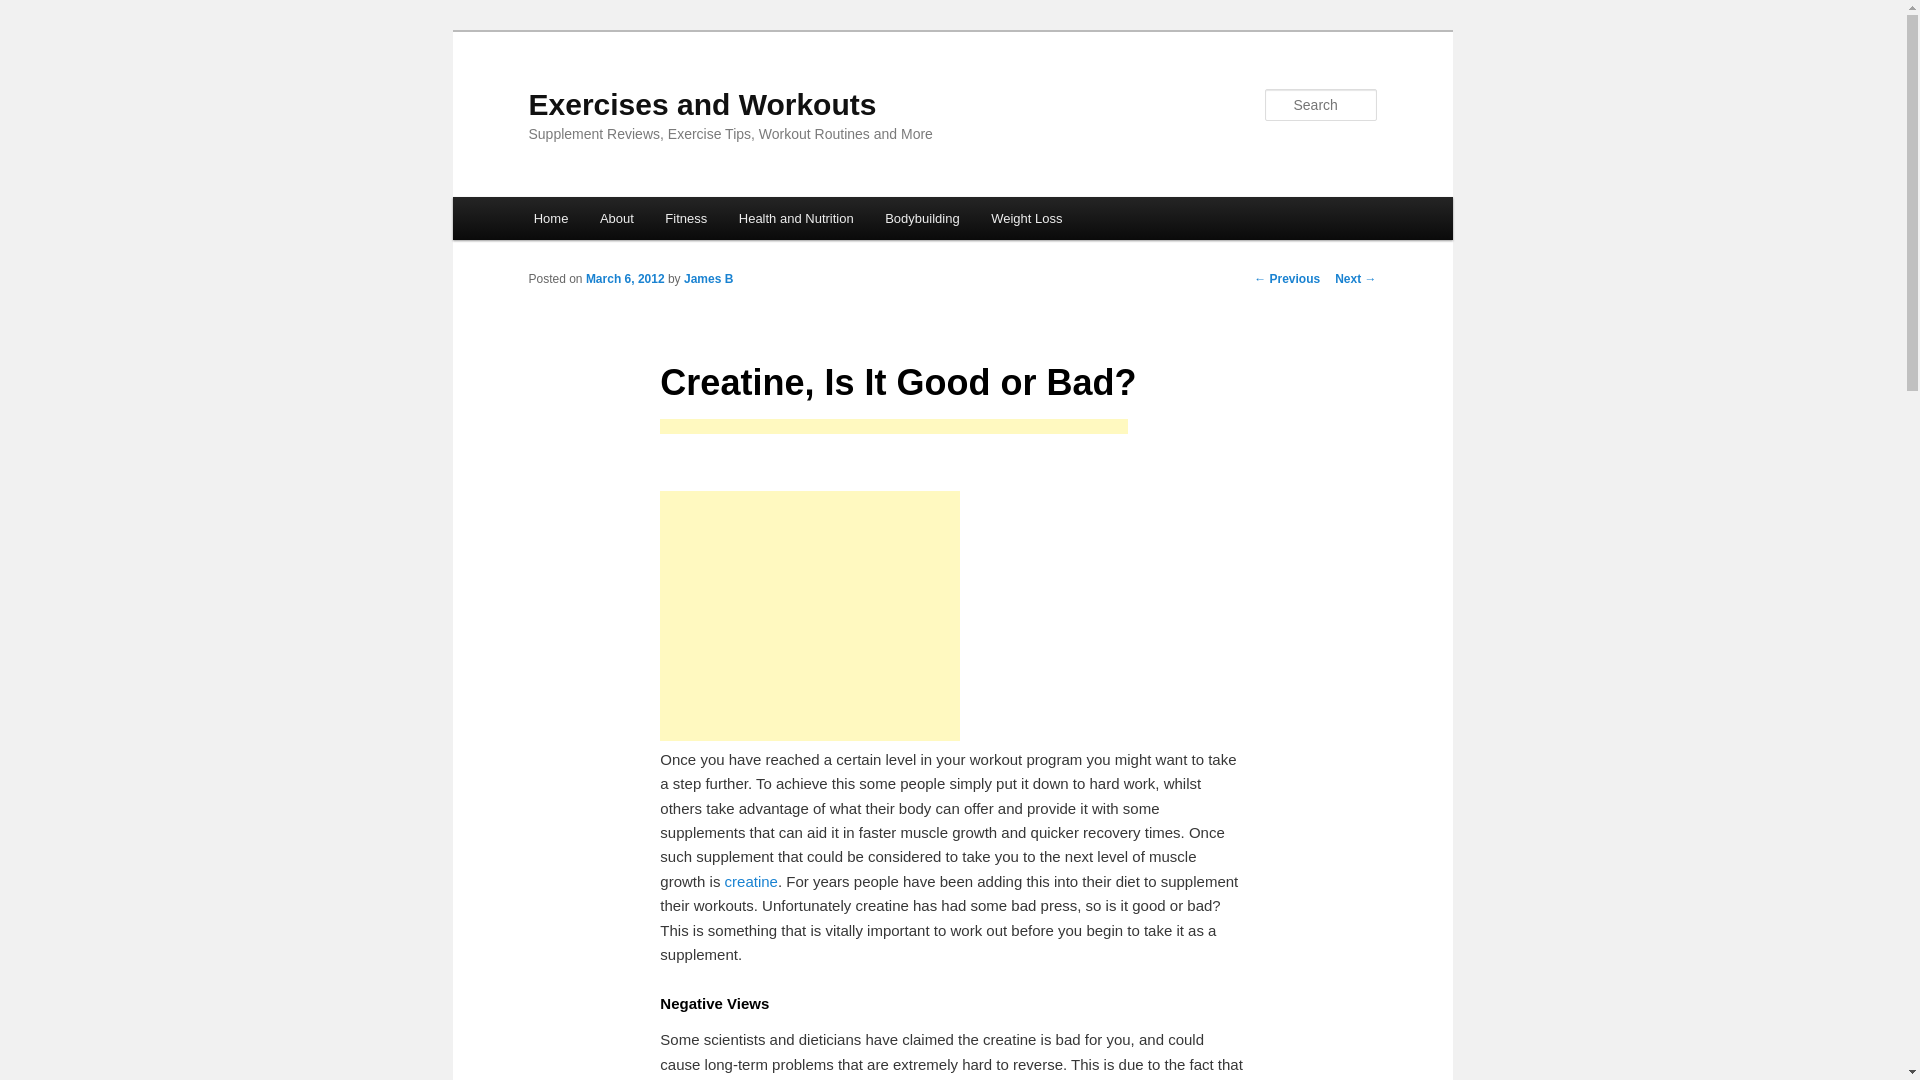 This screenshot has height=1080, width=1920. What do you see at coordinates (624, 279) in the screenshot?
I see `8:37 am` at bounding box center [624, 279].